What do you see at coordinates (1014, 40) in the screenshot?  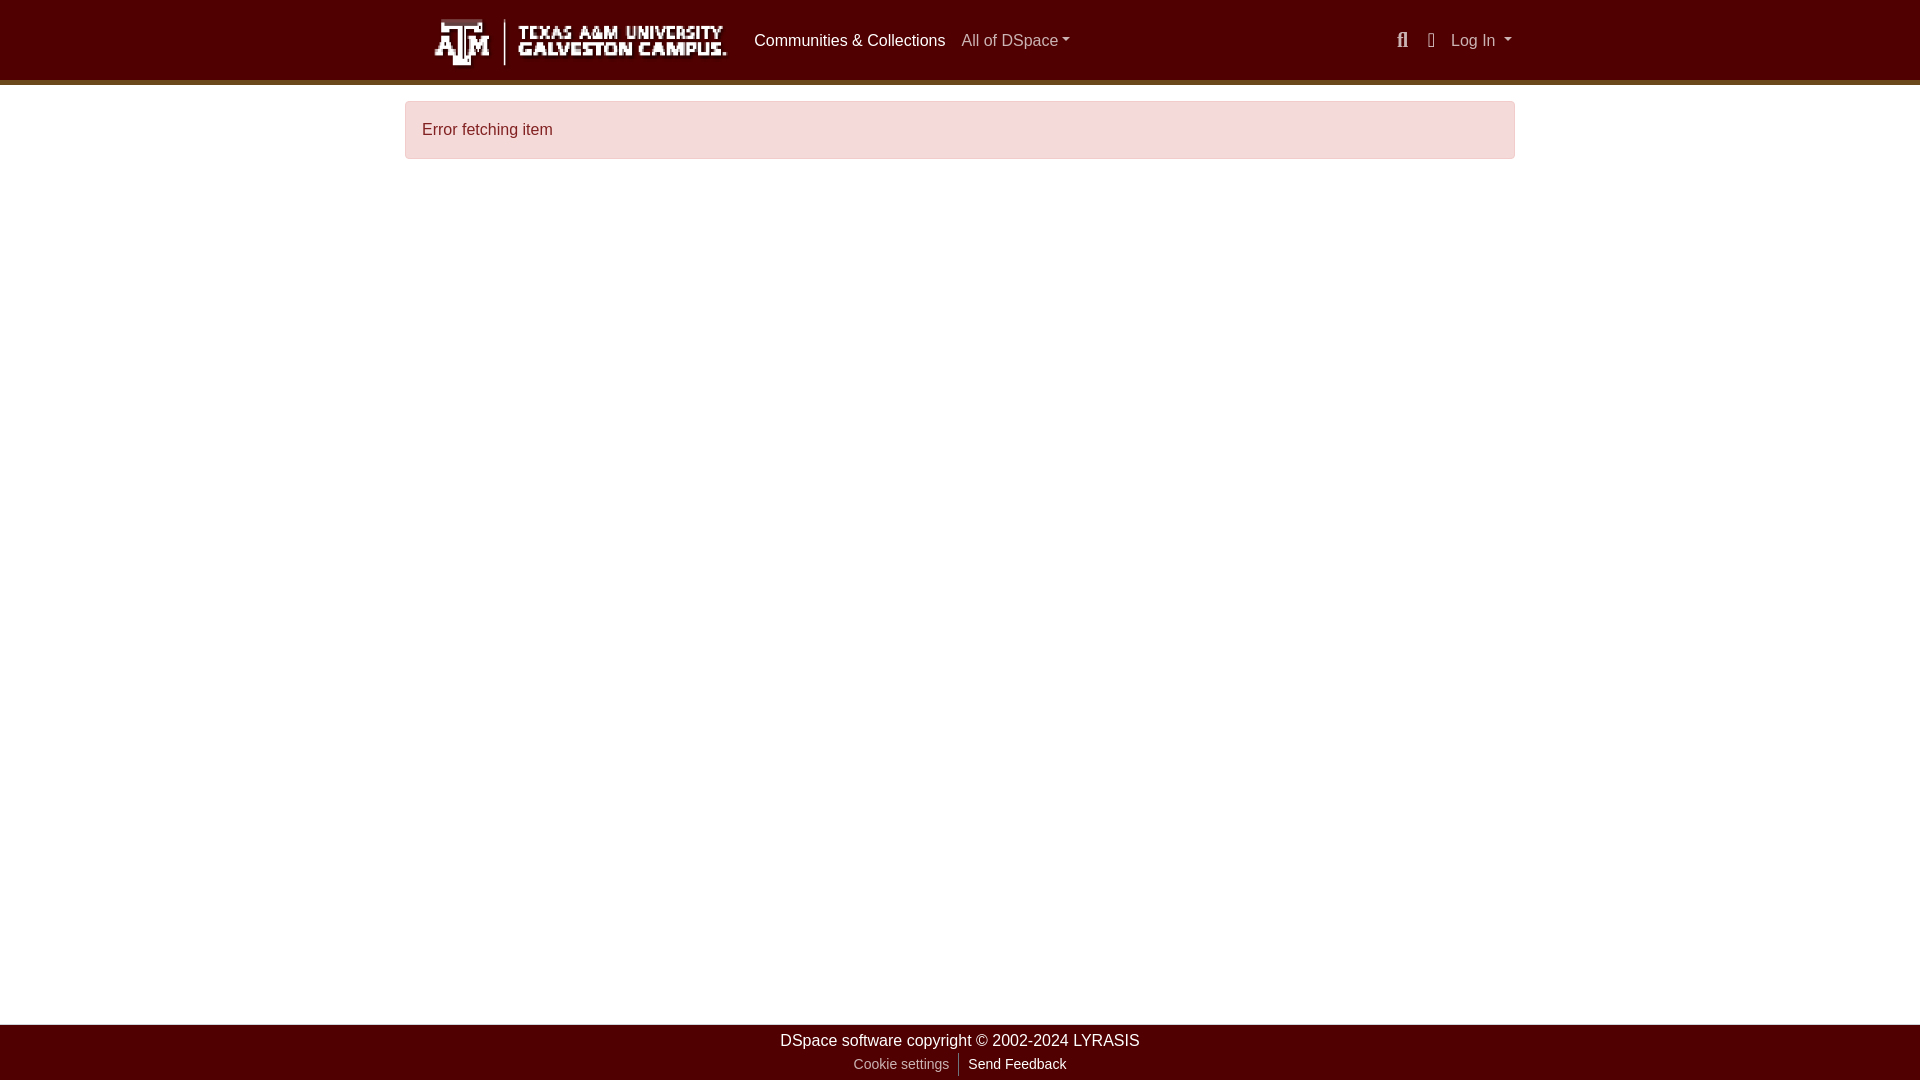 I see `All of DSpace` at bounding box center [1014, 40].